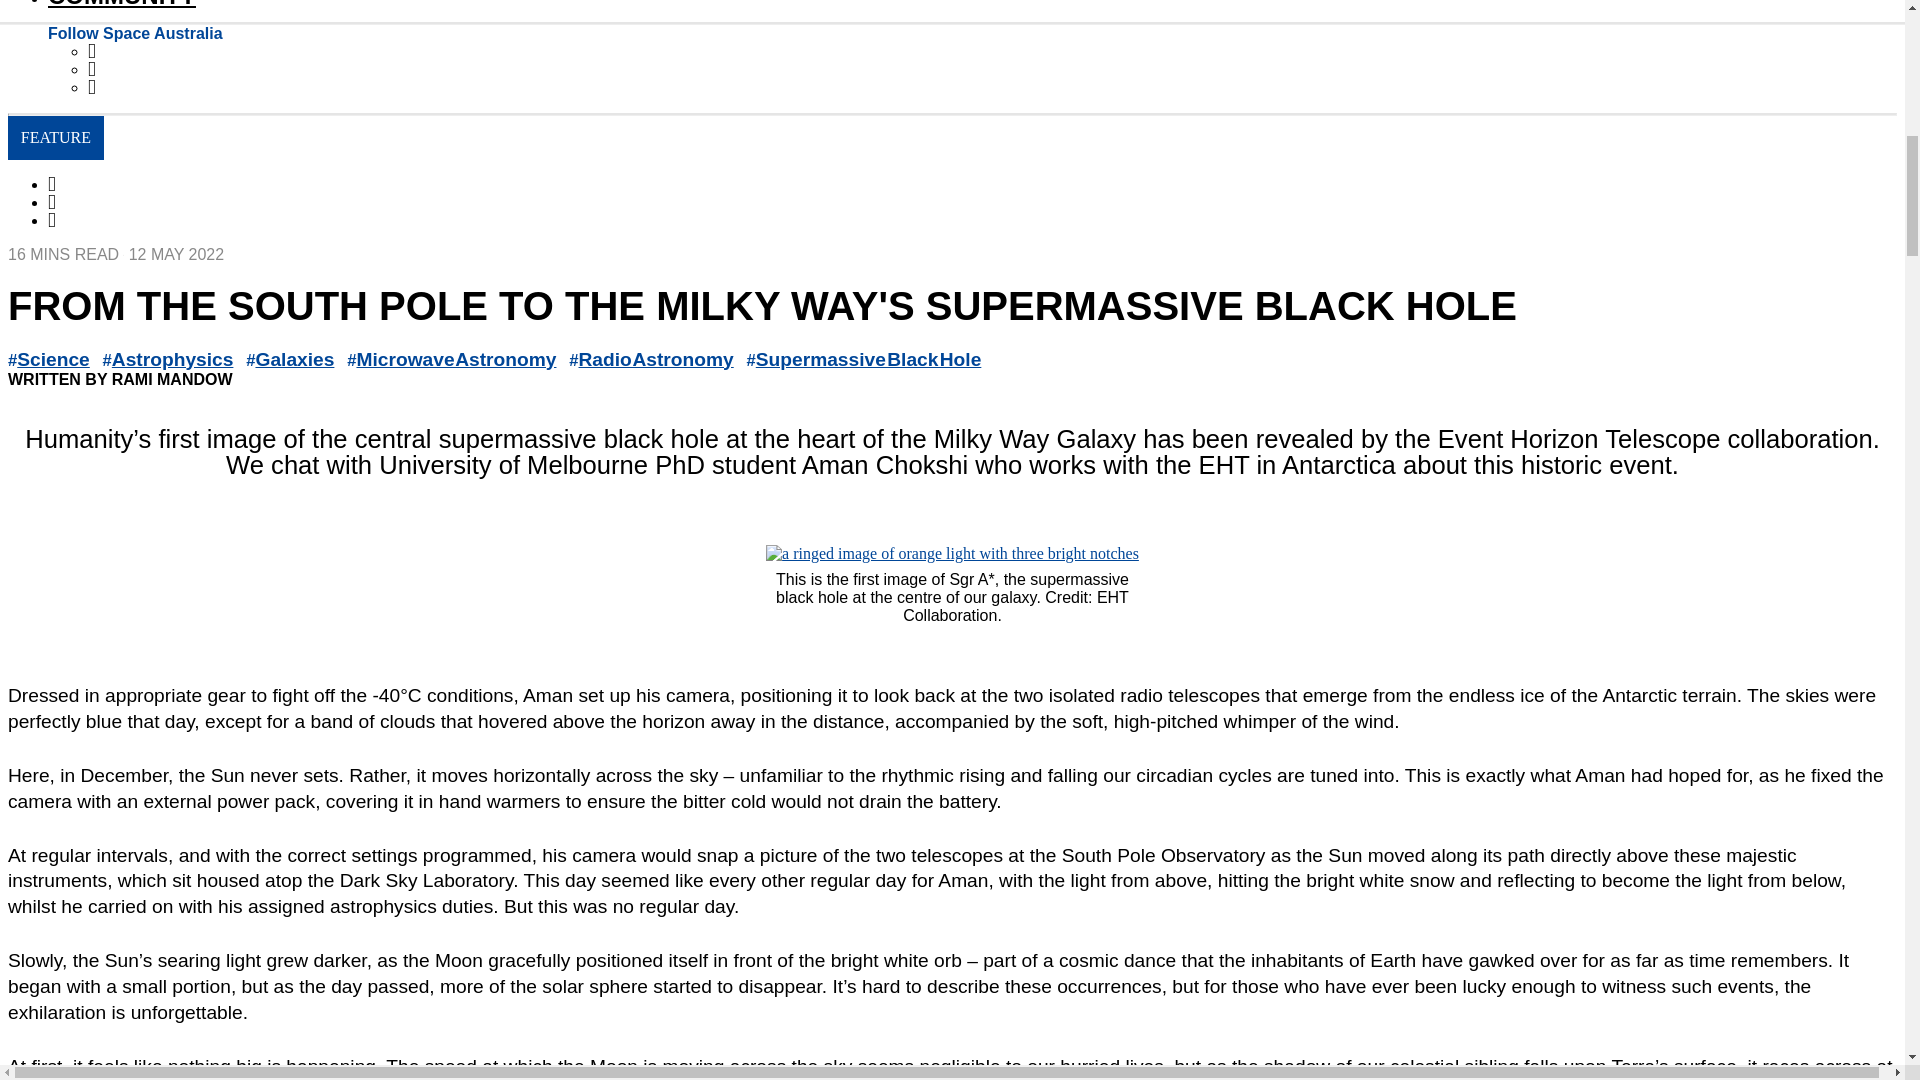  I want to click on COMMUNITY, so click(122, 4).